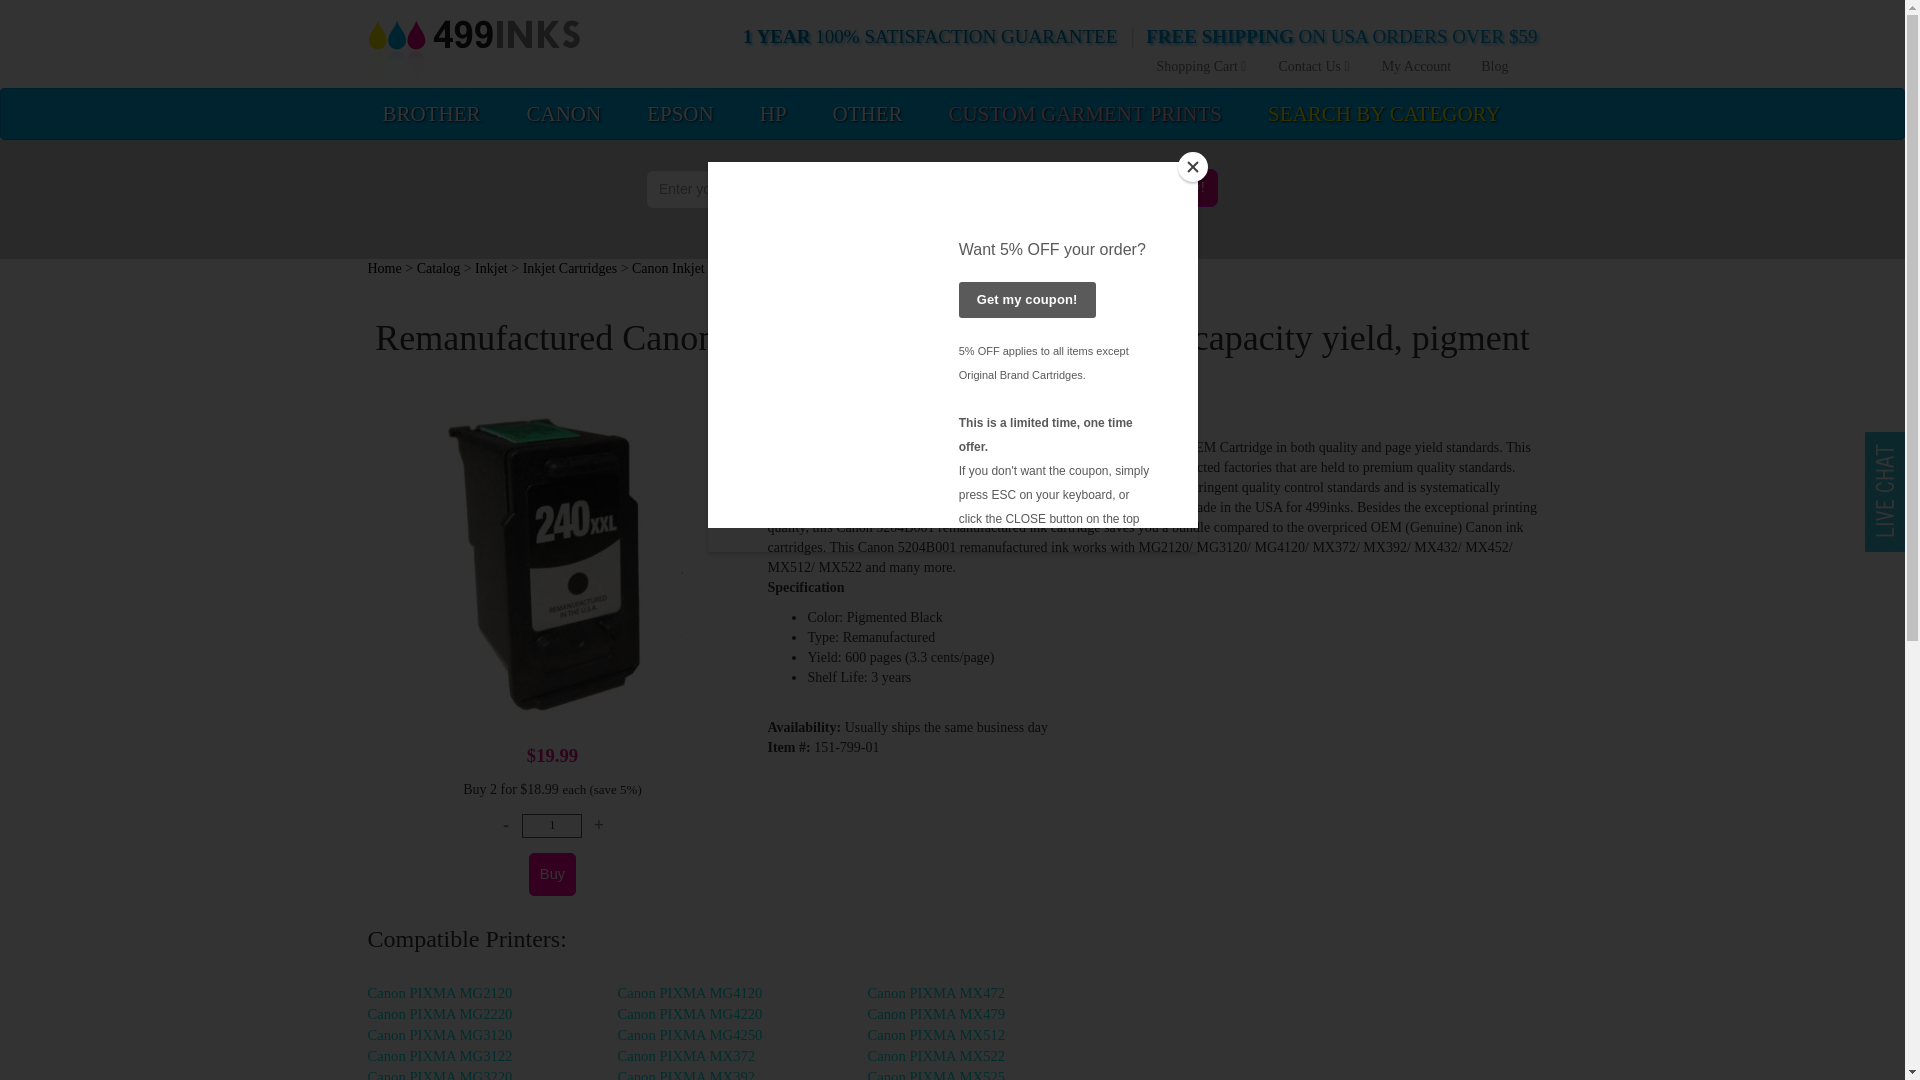  I want to click on Canon PIXMA MX392, so click(687, 1074).